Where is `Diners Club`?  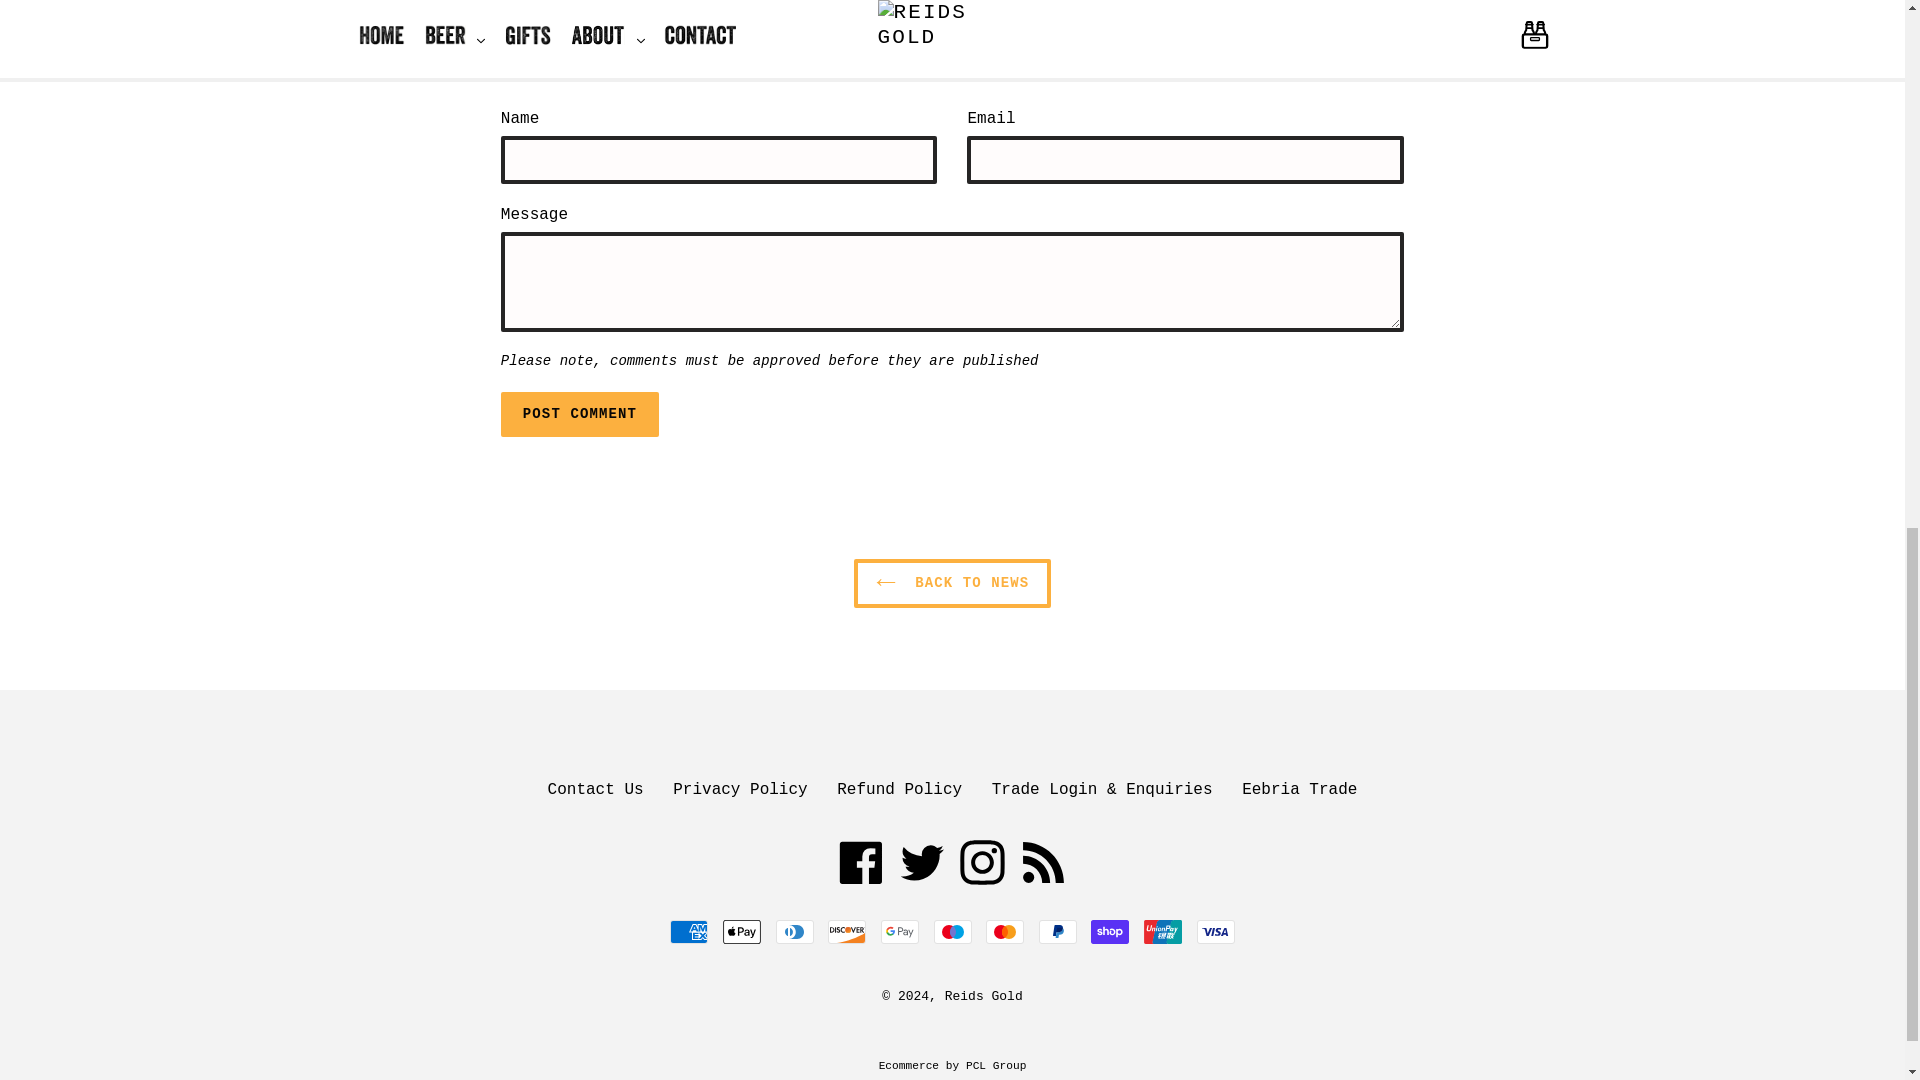
Diners Club is located at coordinates (794, 932).